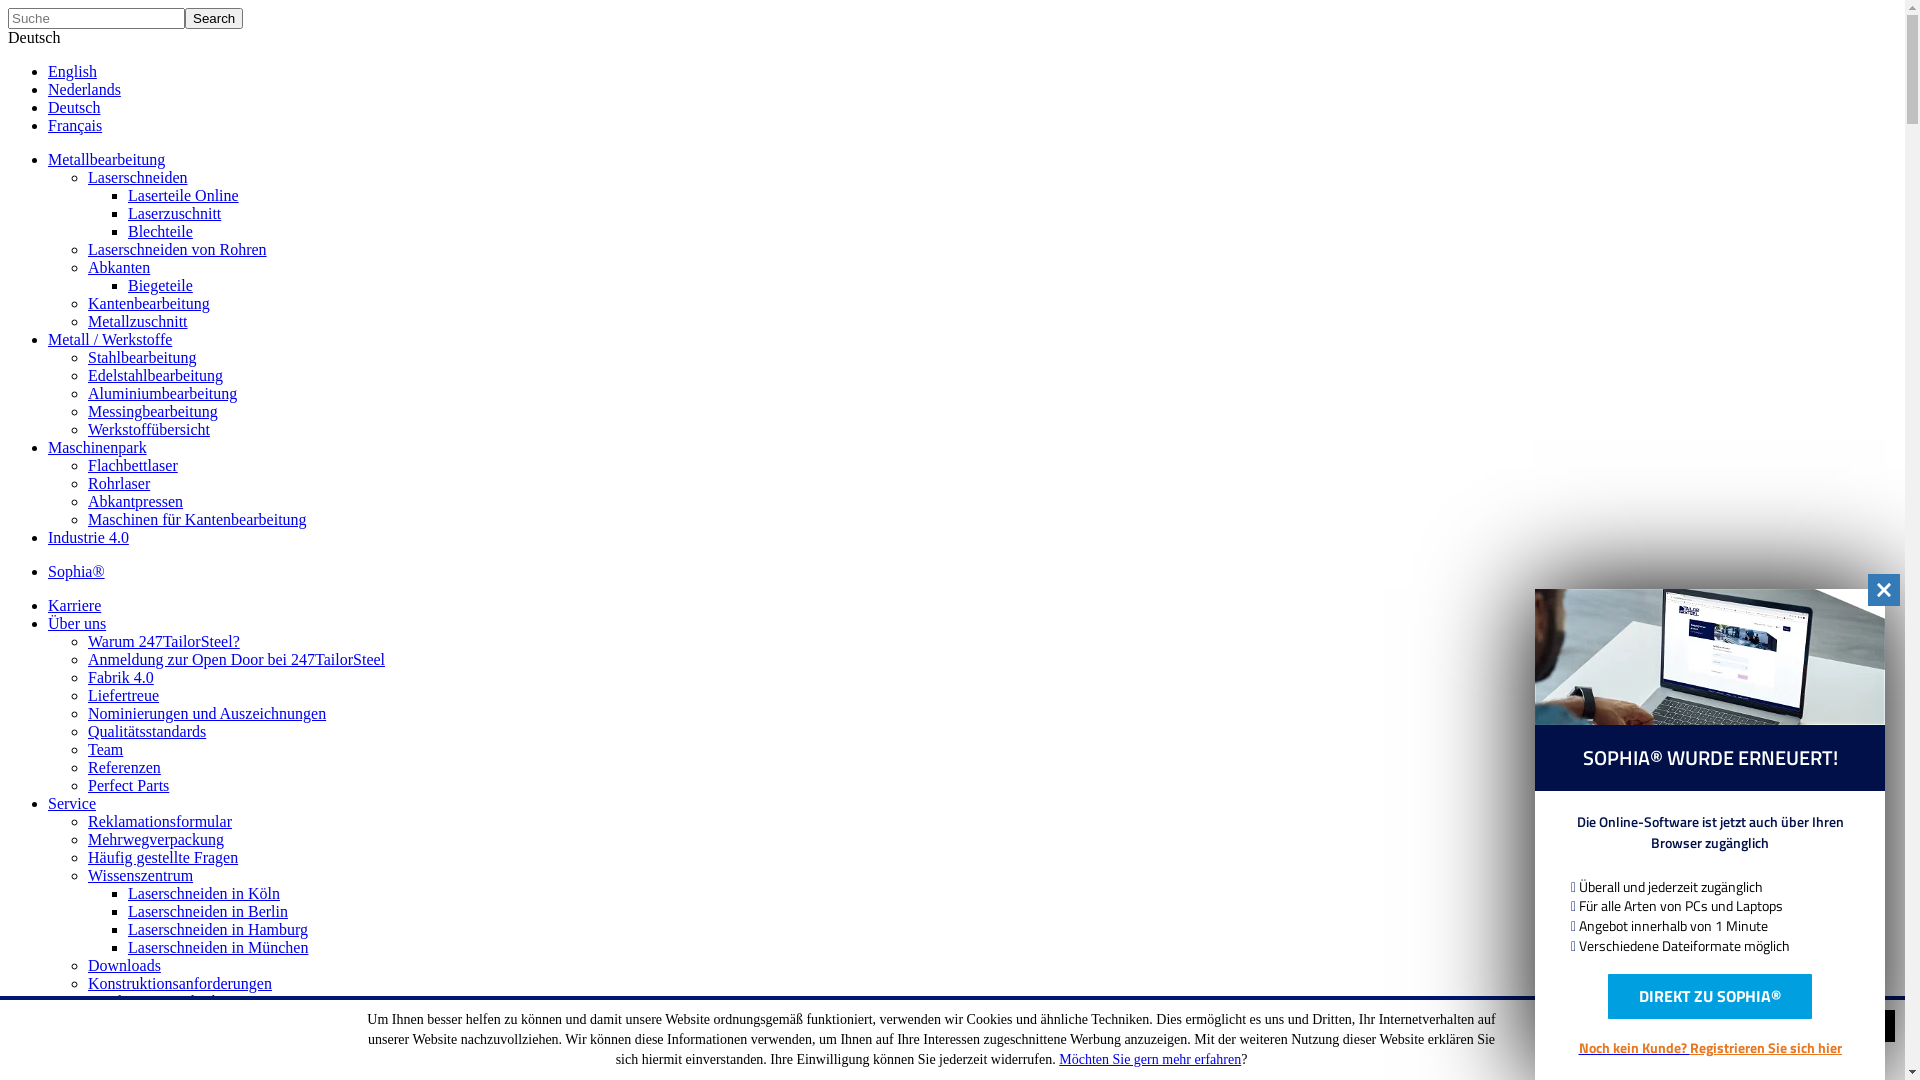 Image resolution: width=1920 pixels, height=1080 pixels. I want to click on X, so click(1879, 1026).